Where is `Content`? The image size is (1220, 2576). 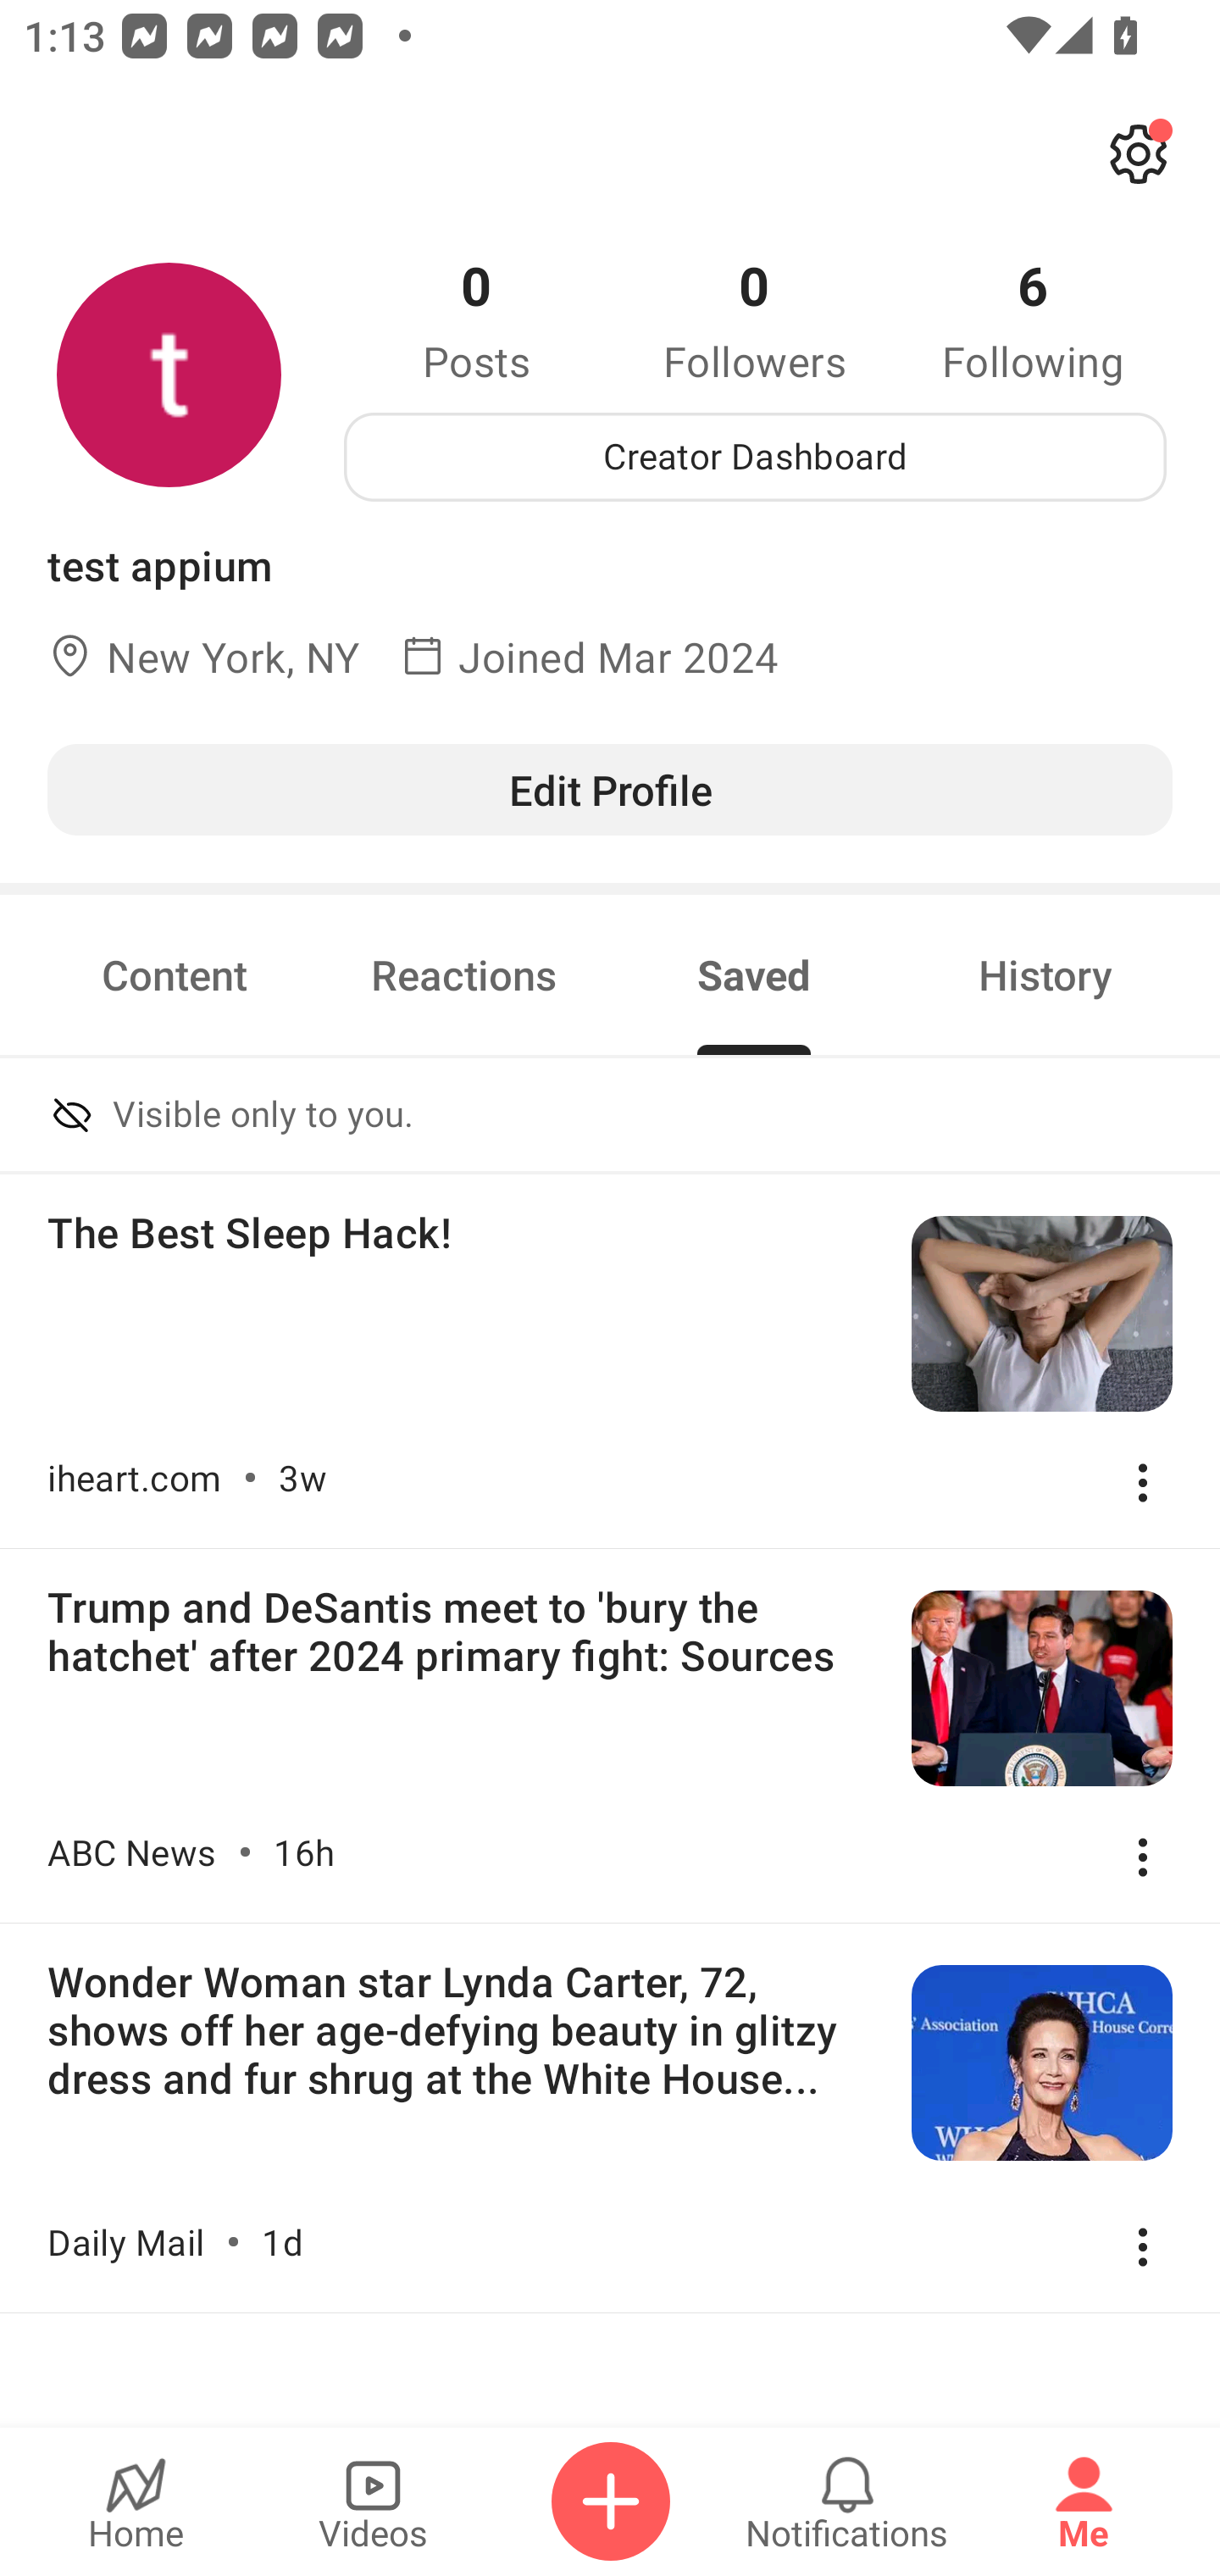 Content is located at coordinates (175, 974).